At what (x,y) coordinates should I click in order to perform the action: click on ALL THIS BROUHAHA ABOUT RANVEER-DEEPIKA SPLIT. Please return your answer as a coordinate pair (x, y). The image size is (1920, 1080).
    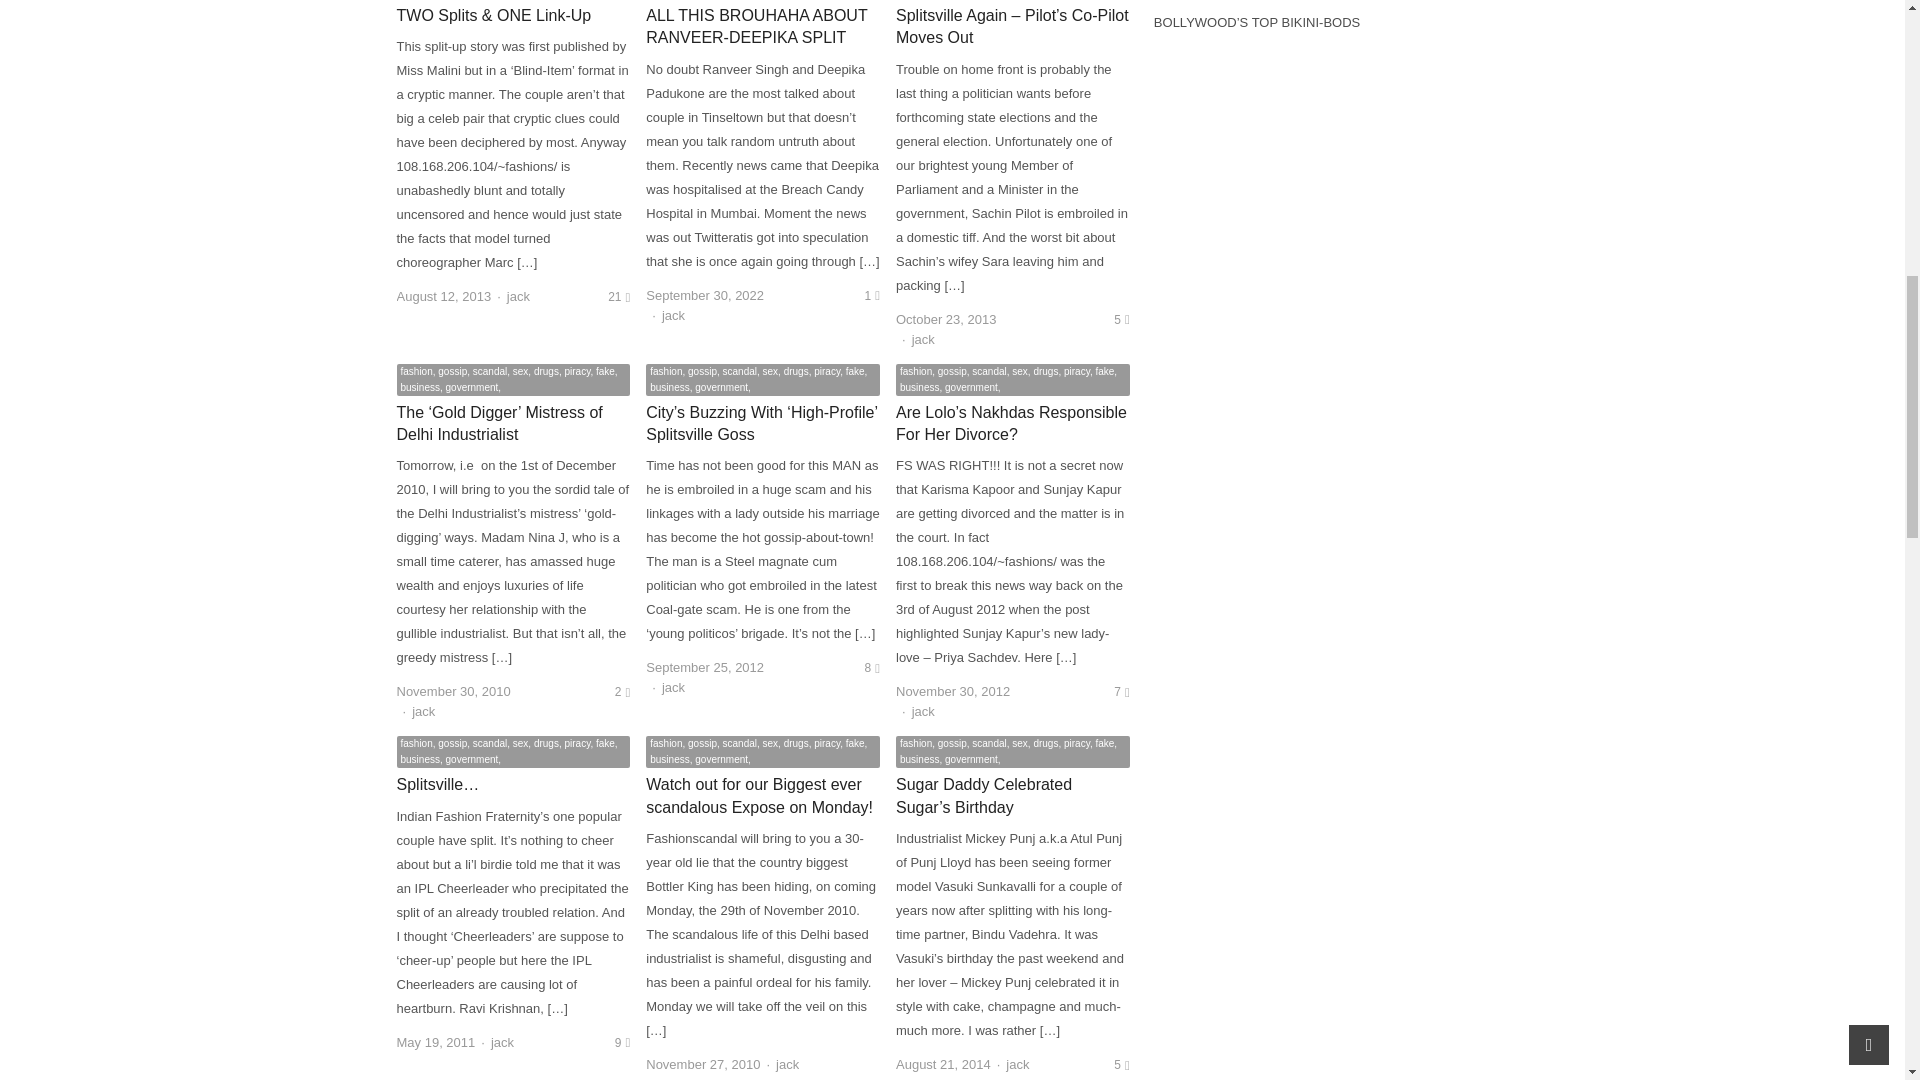
    Looking at the image, I should click on (756, 26).